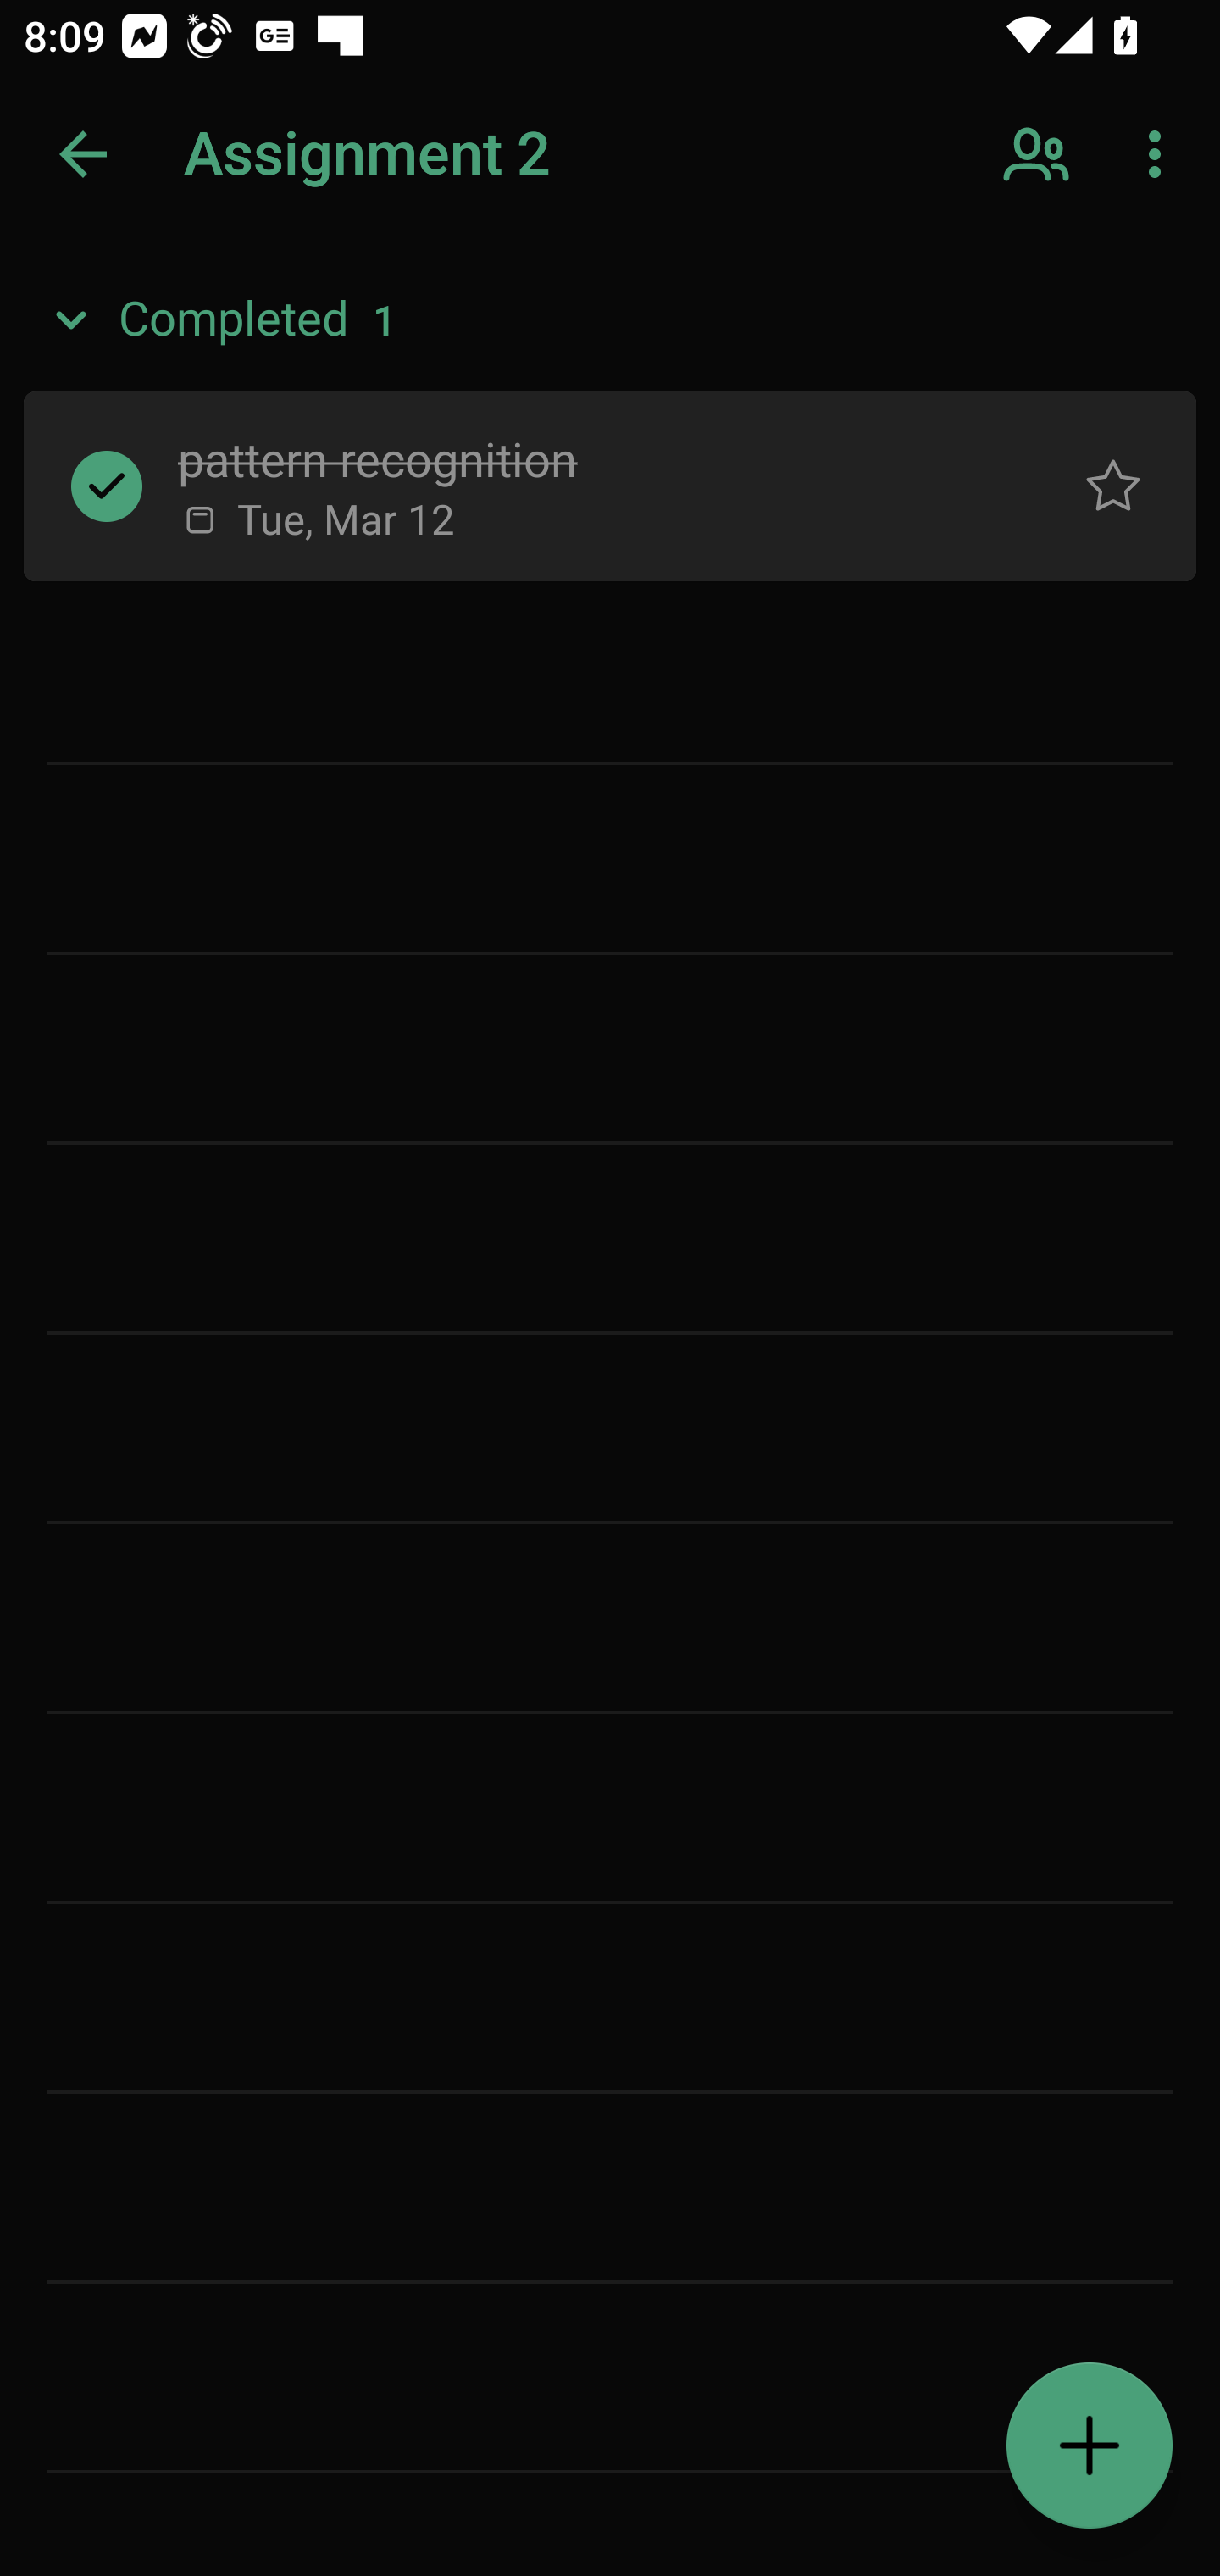  I want to click on Add a task, so click(1090, 2446).